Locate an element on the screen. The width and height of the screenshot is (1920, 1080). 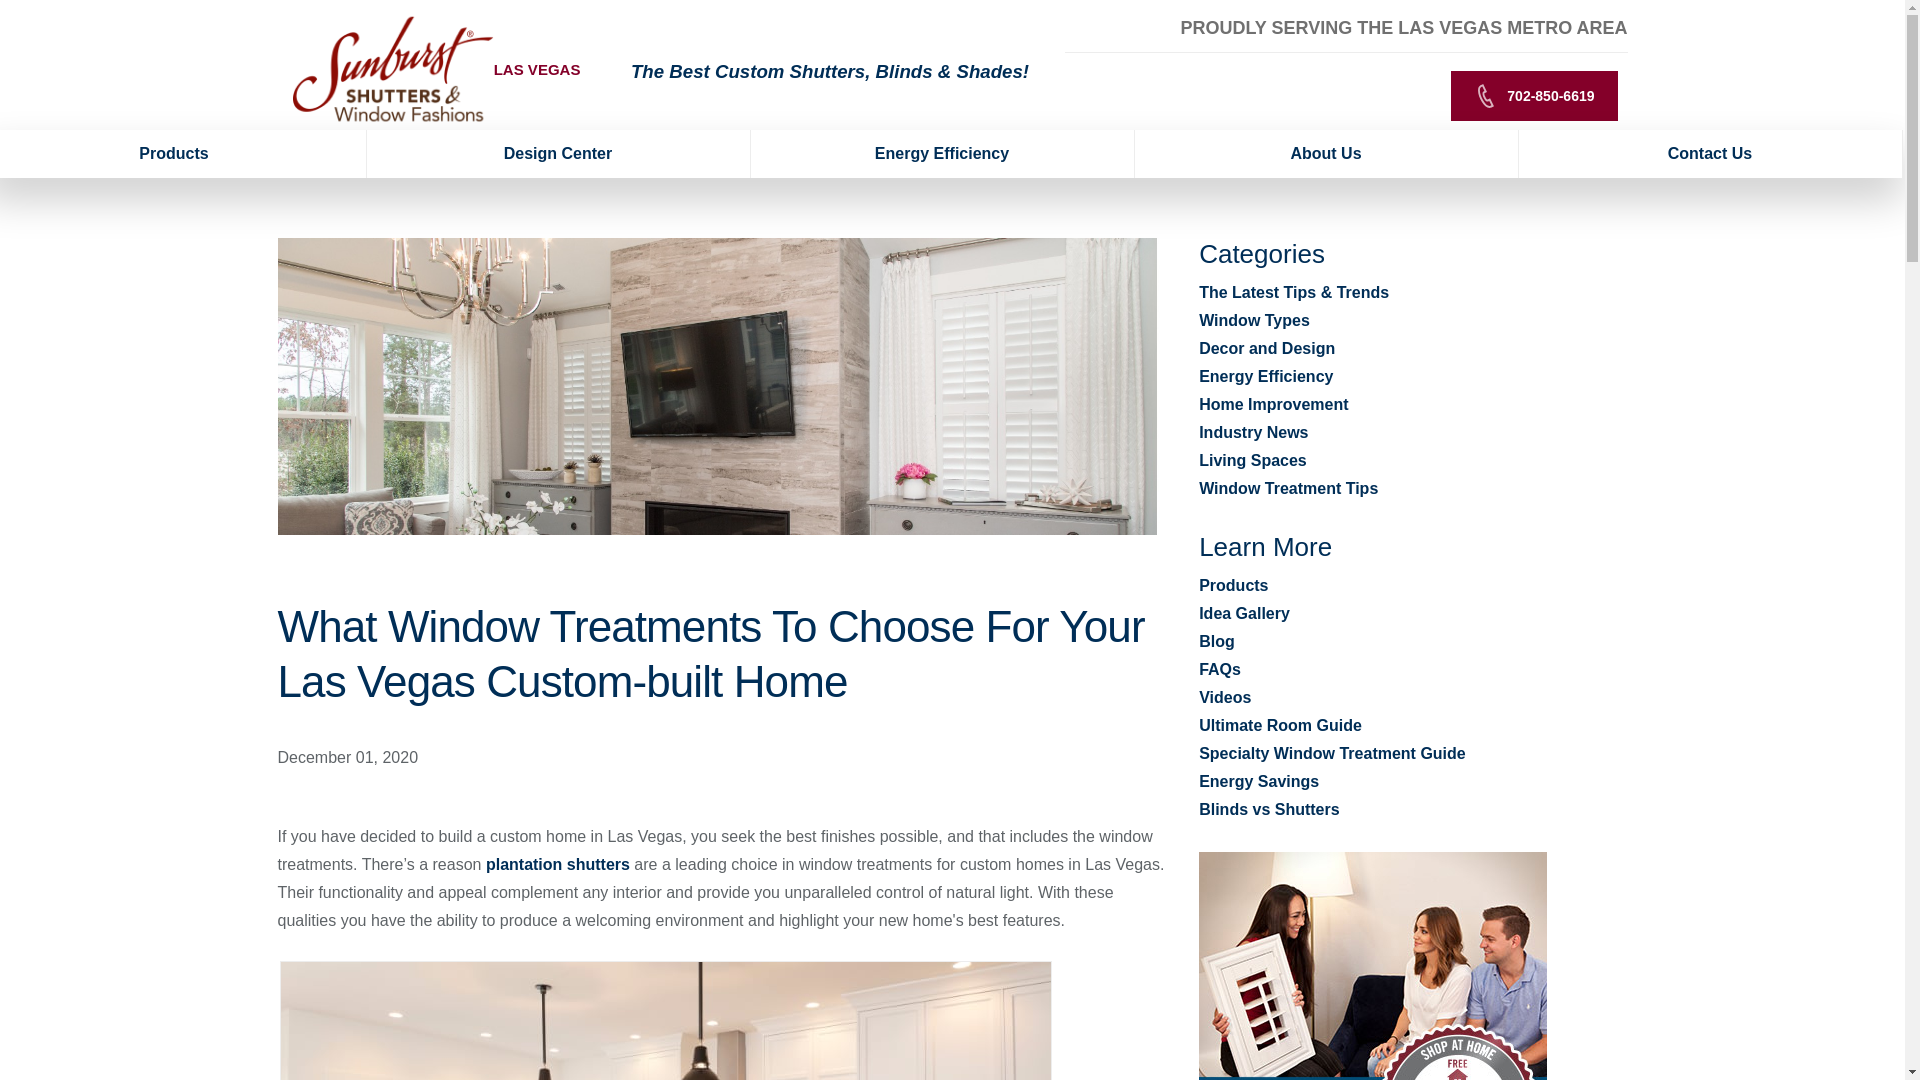
Design Center is located at coordinates (558, 154).